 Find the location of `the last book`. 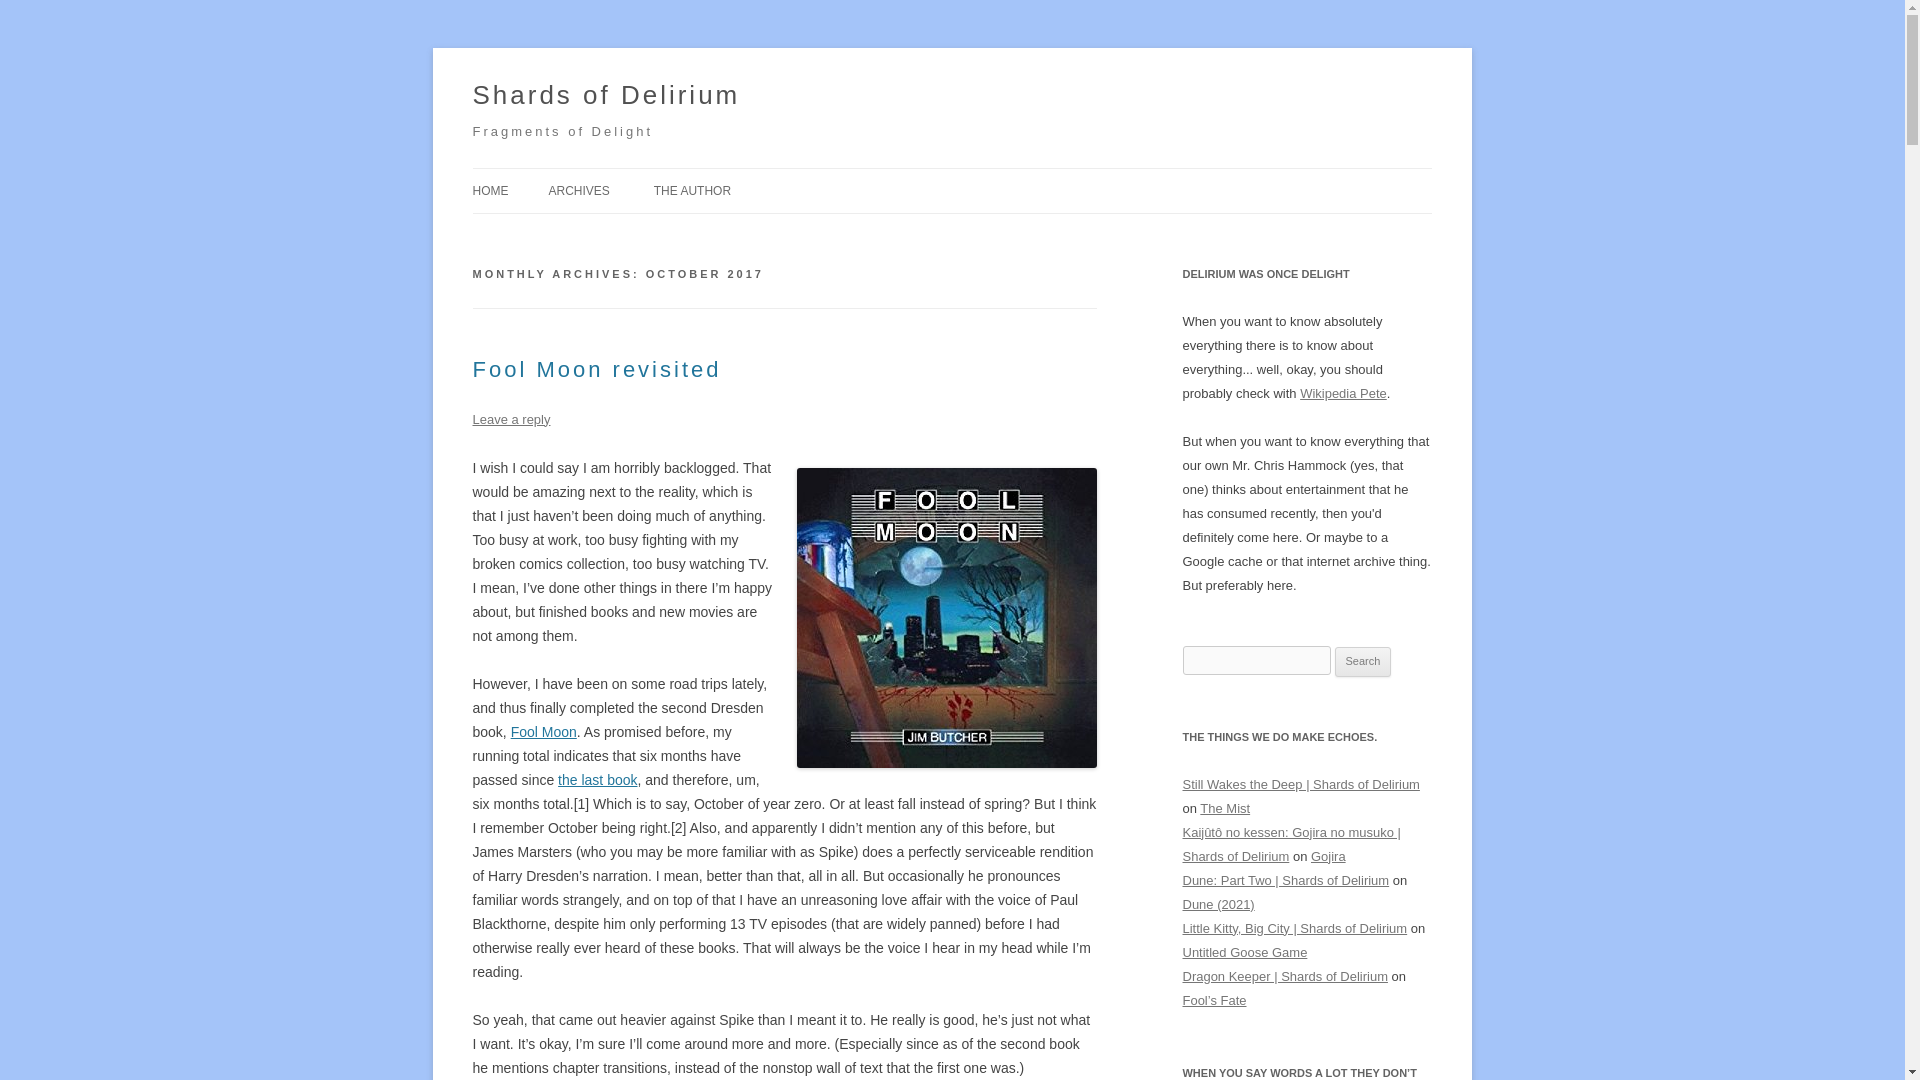

the last book is located at coordinates (598, 780).